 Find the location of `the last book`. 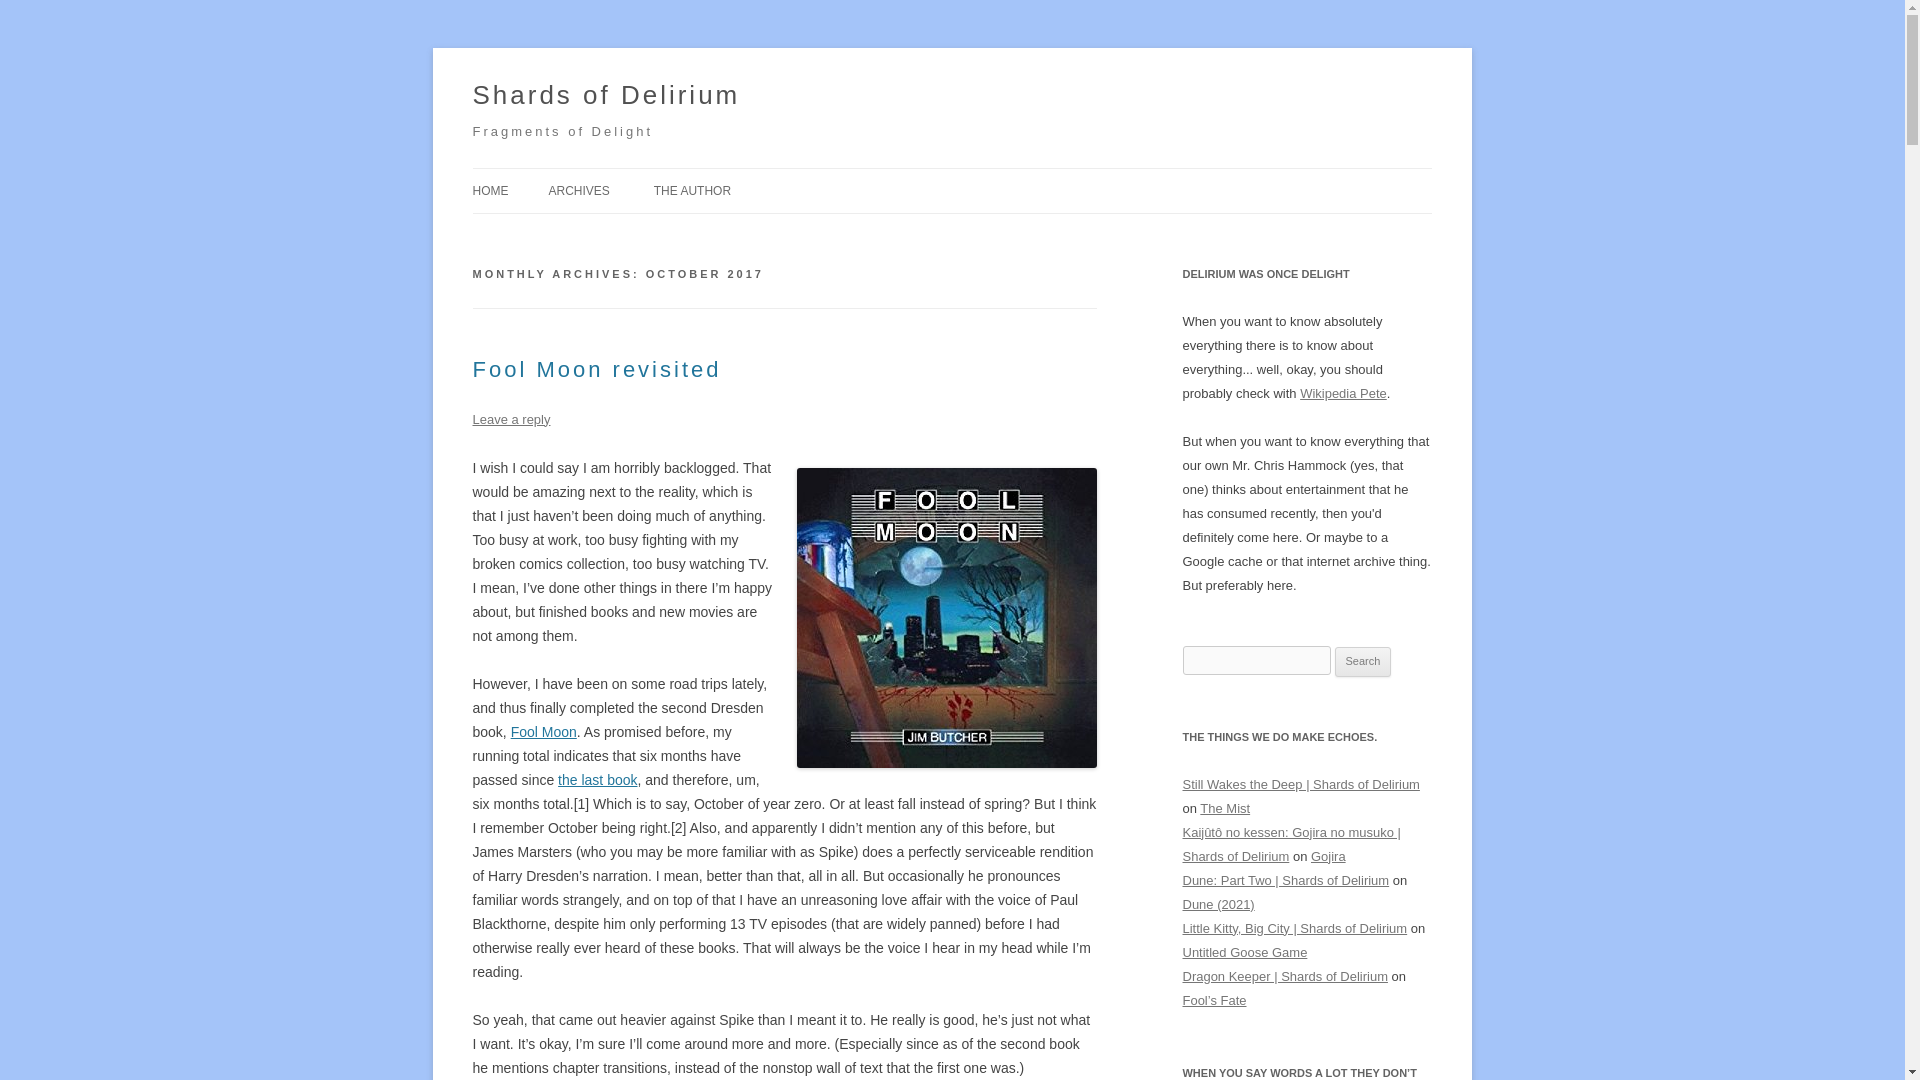

the last book is located at coordinates (598, 780).